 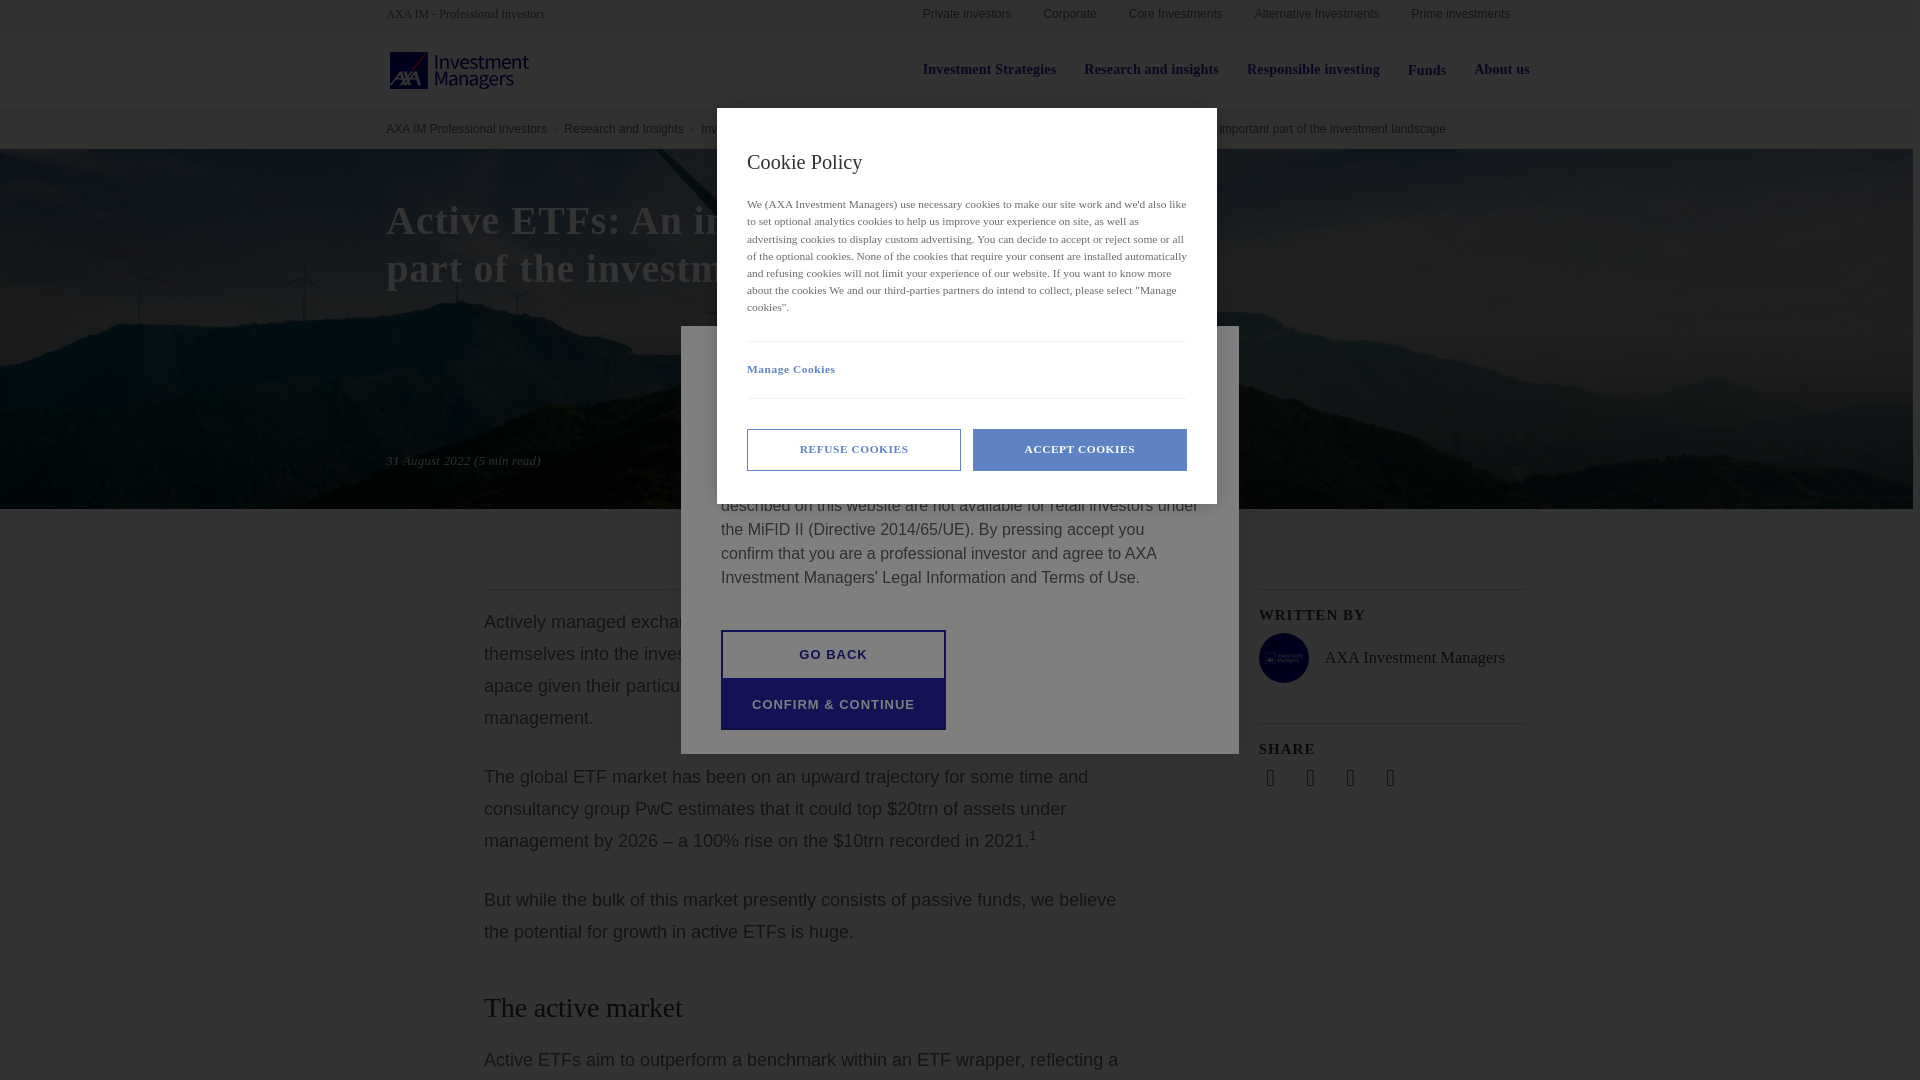 I want to click on Research and insights, so click(x=1152, y=70).